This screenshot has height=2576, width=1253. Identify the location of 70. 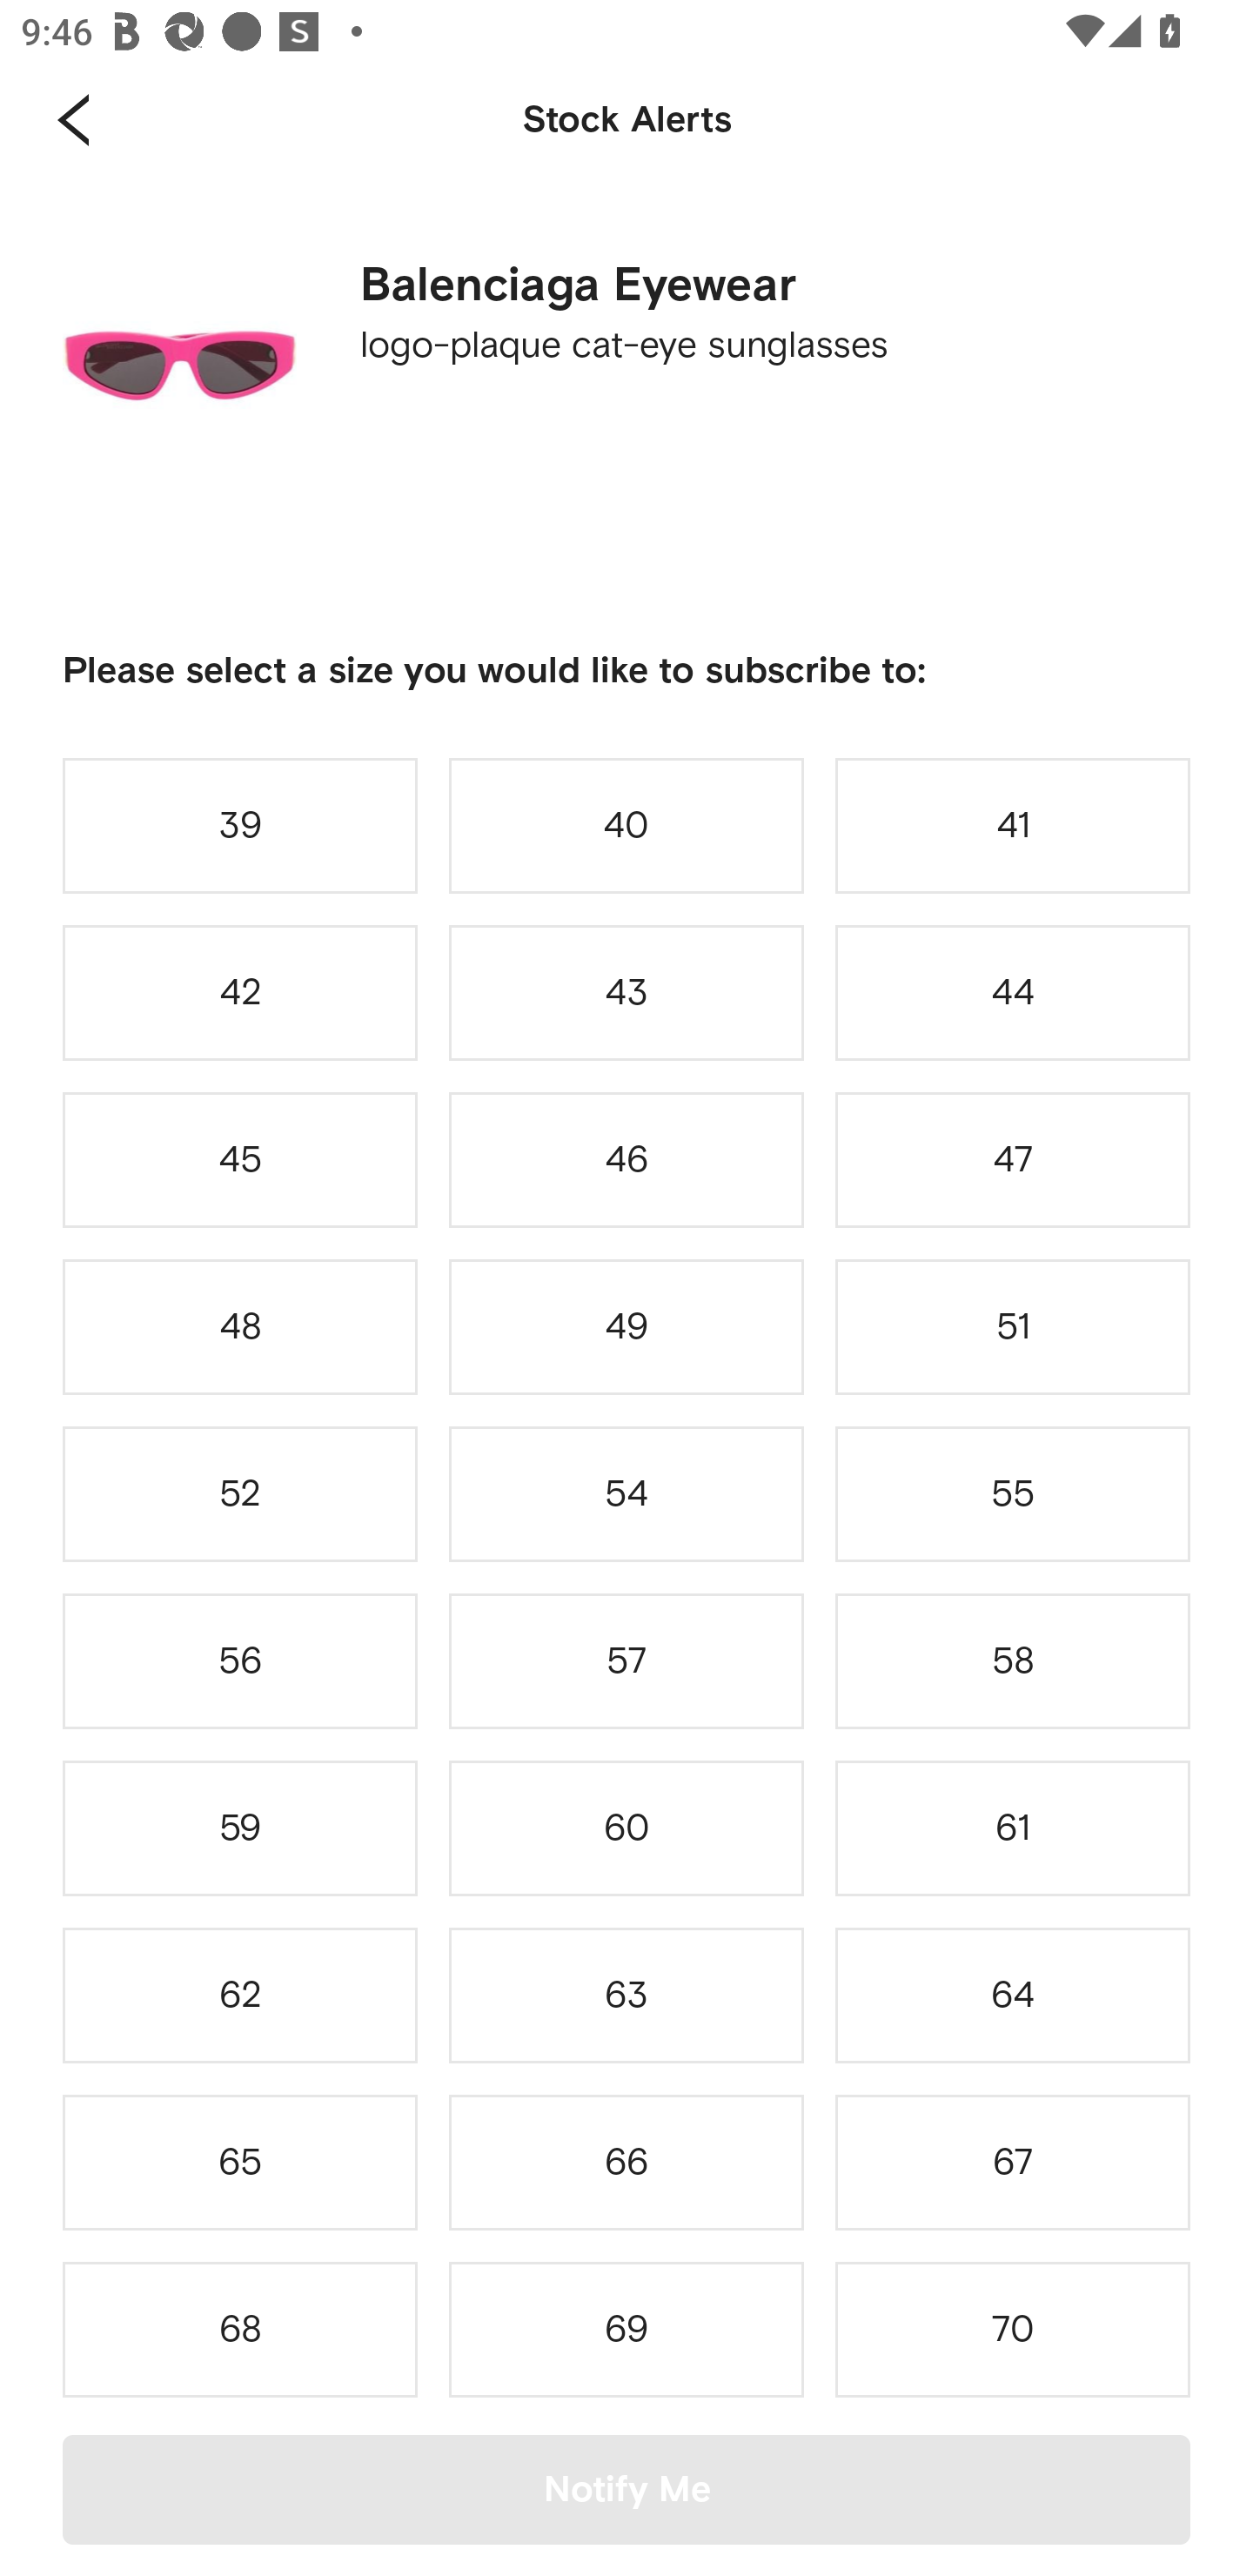
(1013, 2329).